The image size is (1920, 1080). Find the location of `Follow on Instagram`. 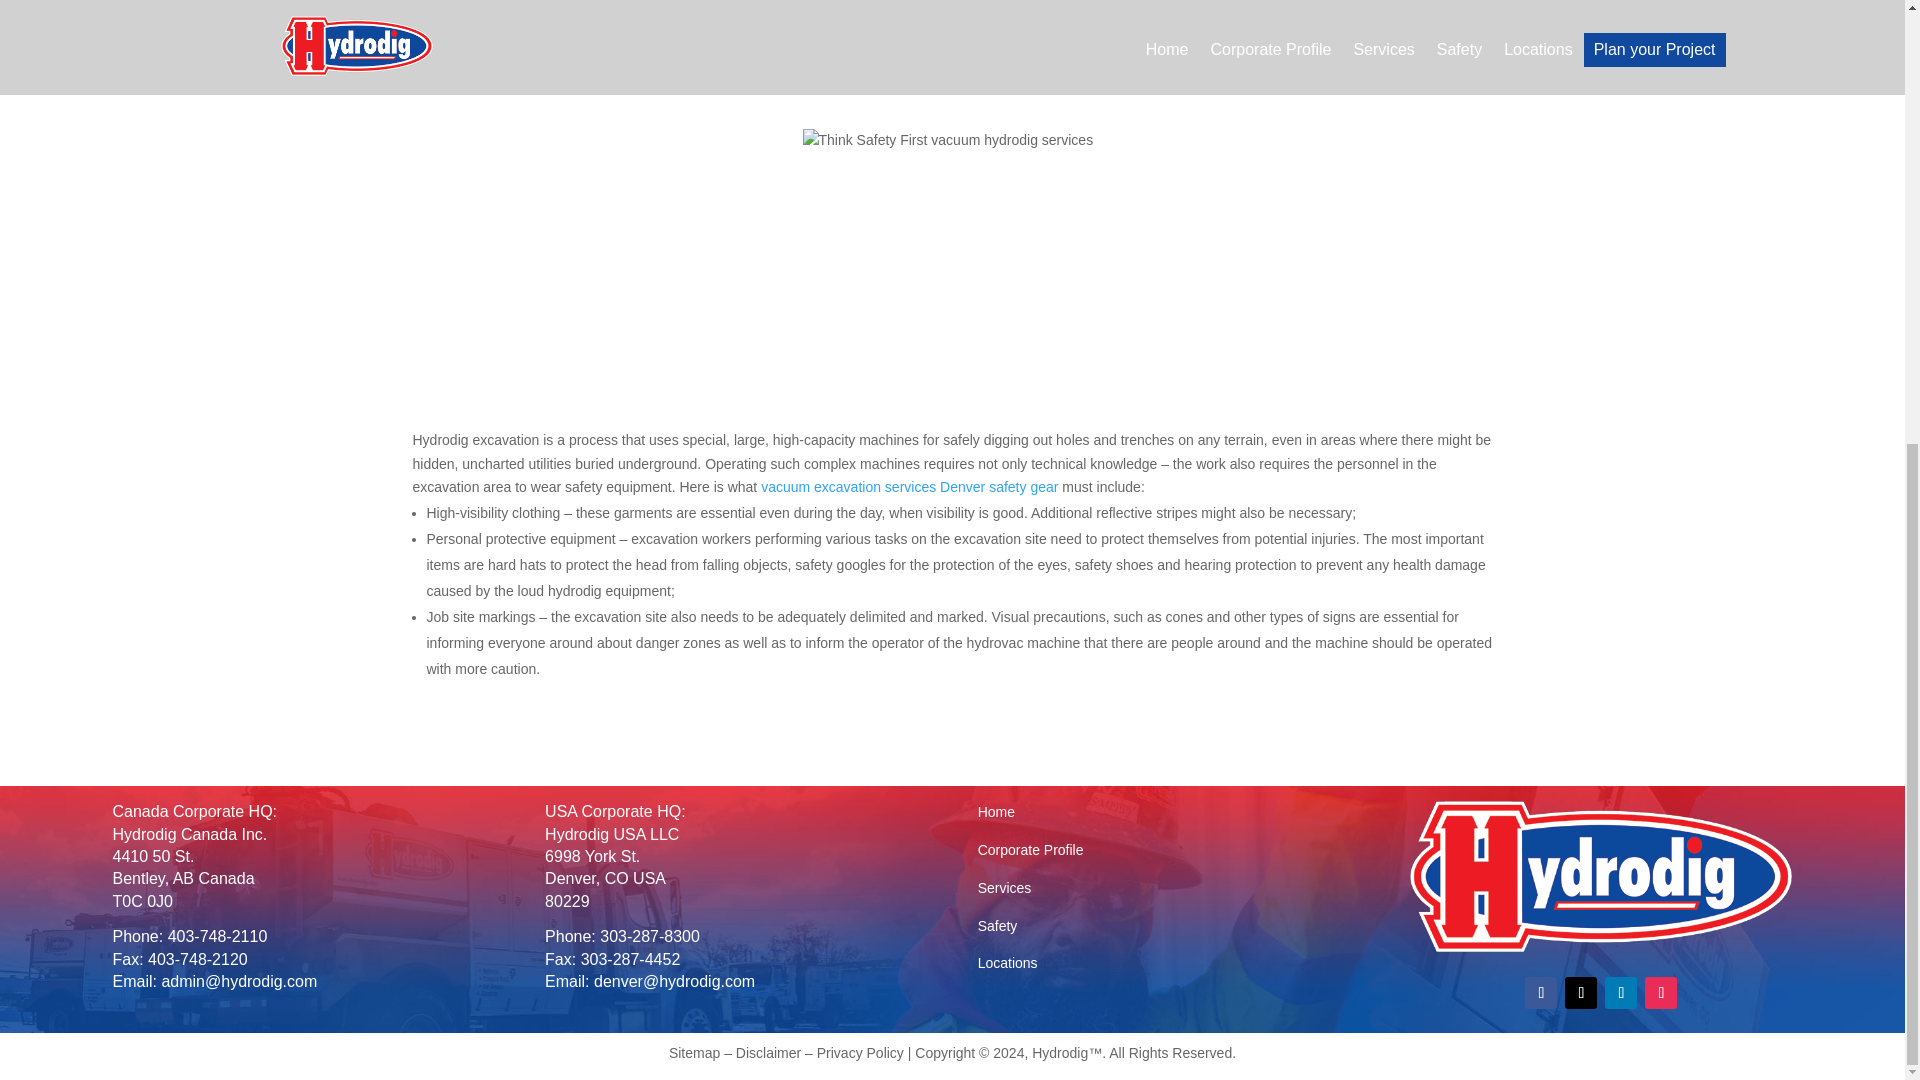

Follow on Instagram is located at coordinates (1660, 992).